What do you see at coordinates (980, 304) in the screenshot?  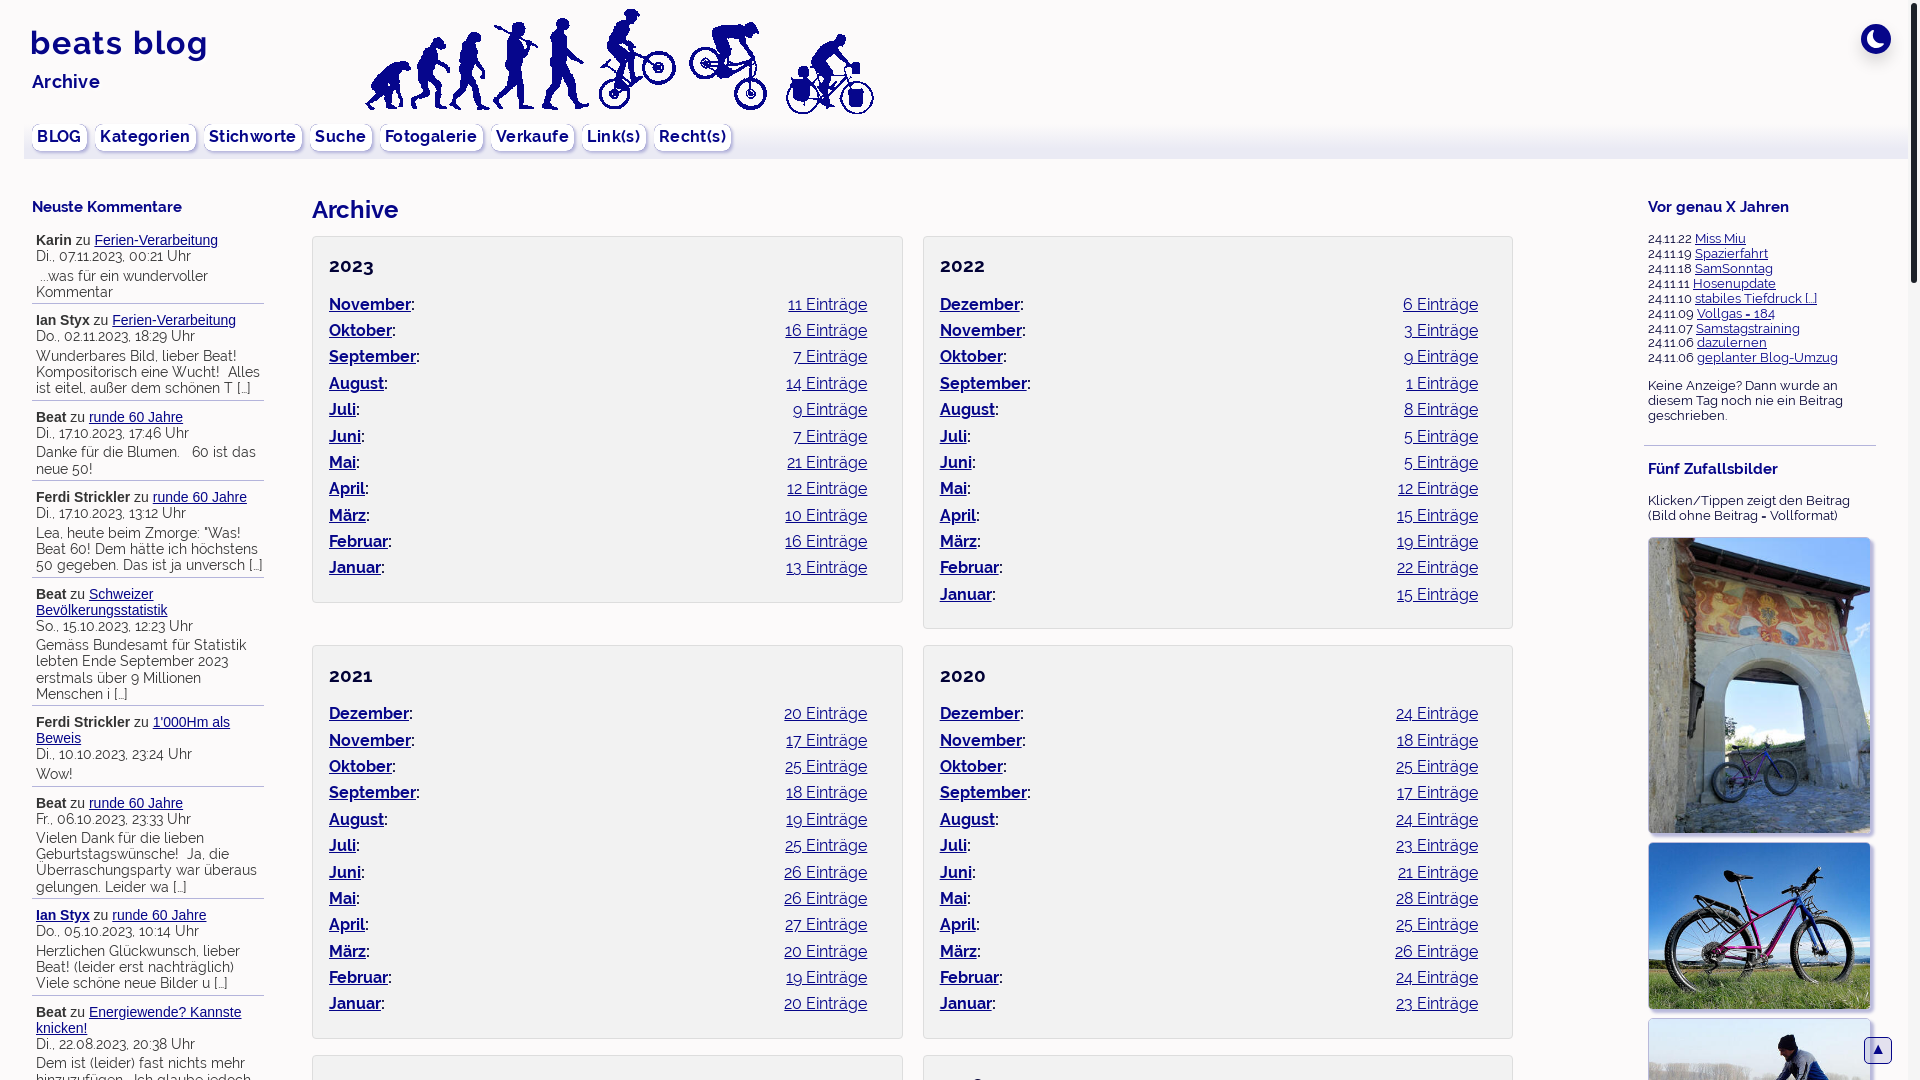 I see `Dezember` at bounding box center [980, 304].